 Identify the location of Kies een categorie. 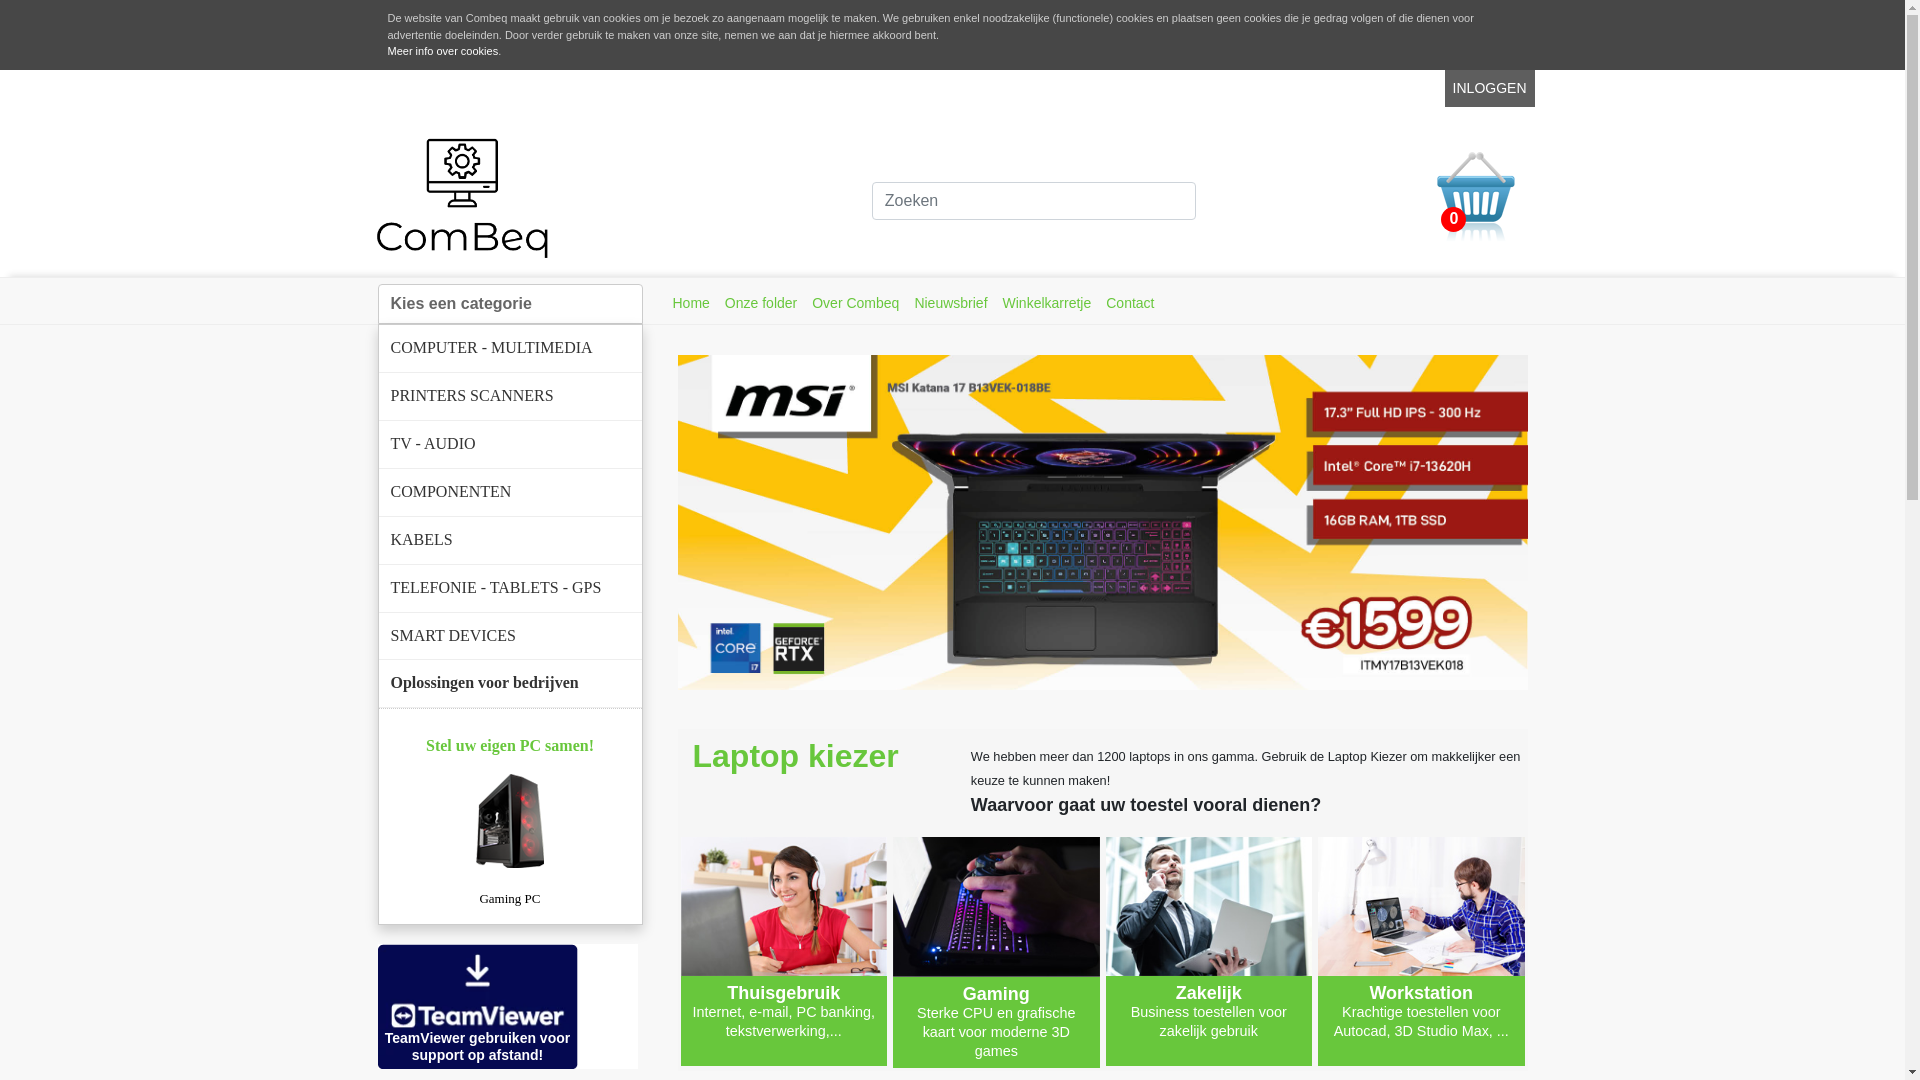
(510, 304).